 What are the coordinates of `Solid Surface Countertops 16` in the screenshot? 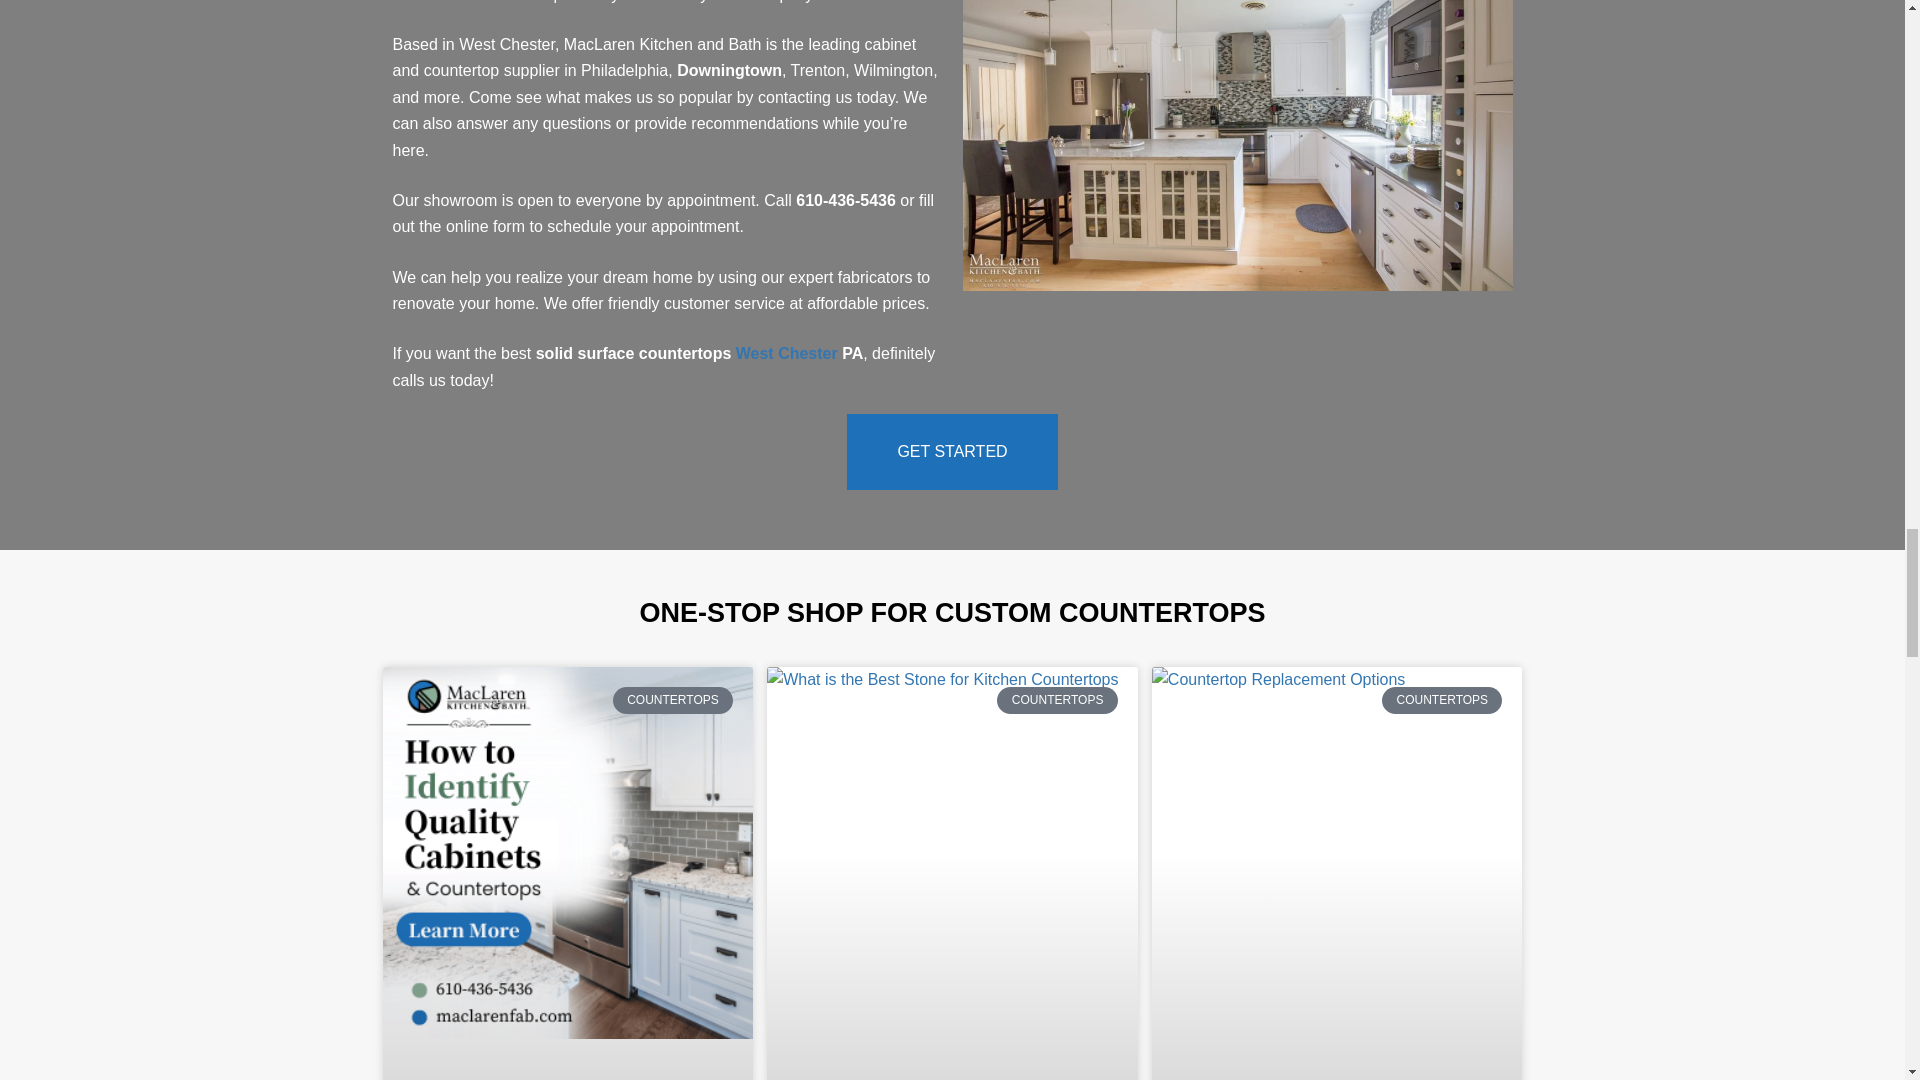 It's located at (1338, 852).